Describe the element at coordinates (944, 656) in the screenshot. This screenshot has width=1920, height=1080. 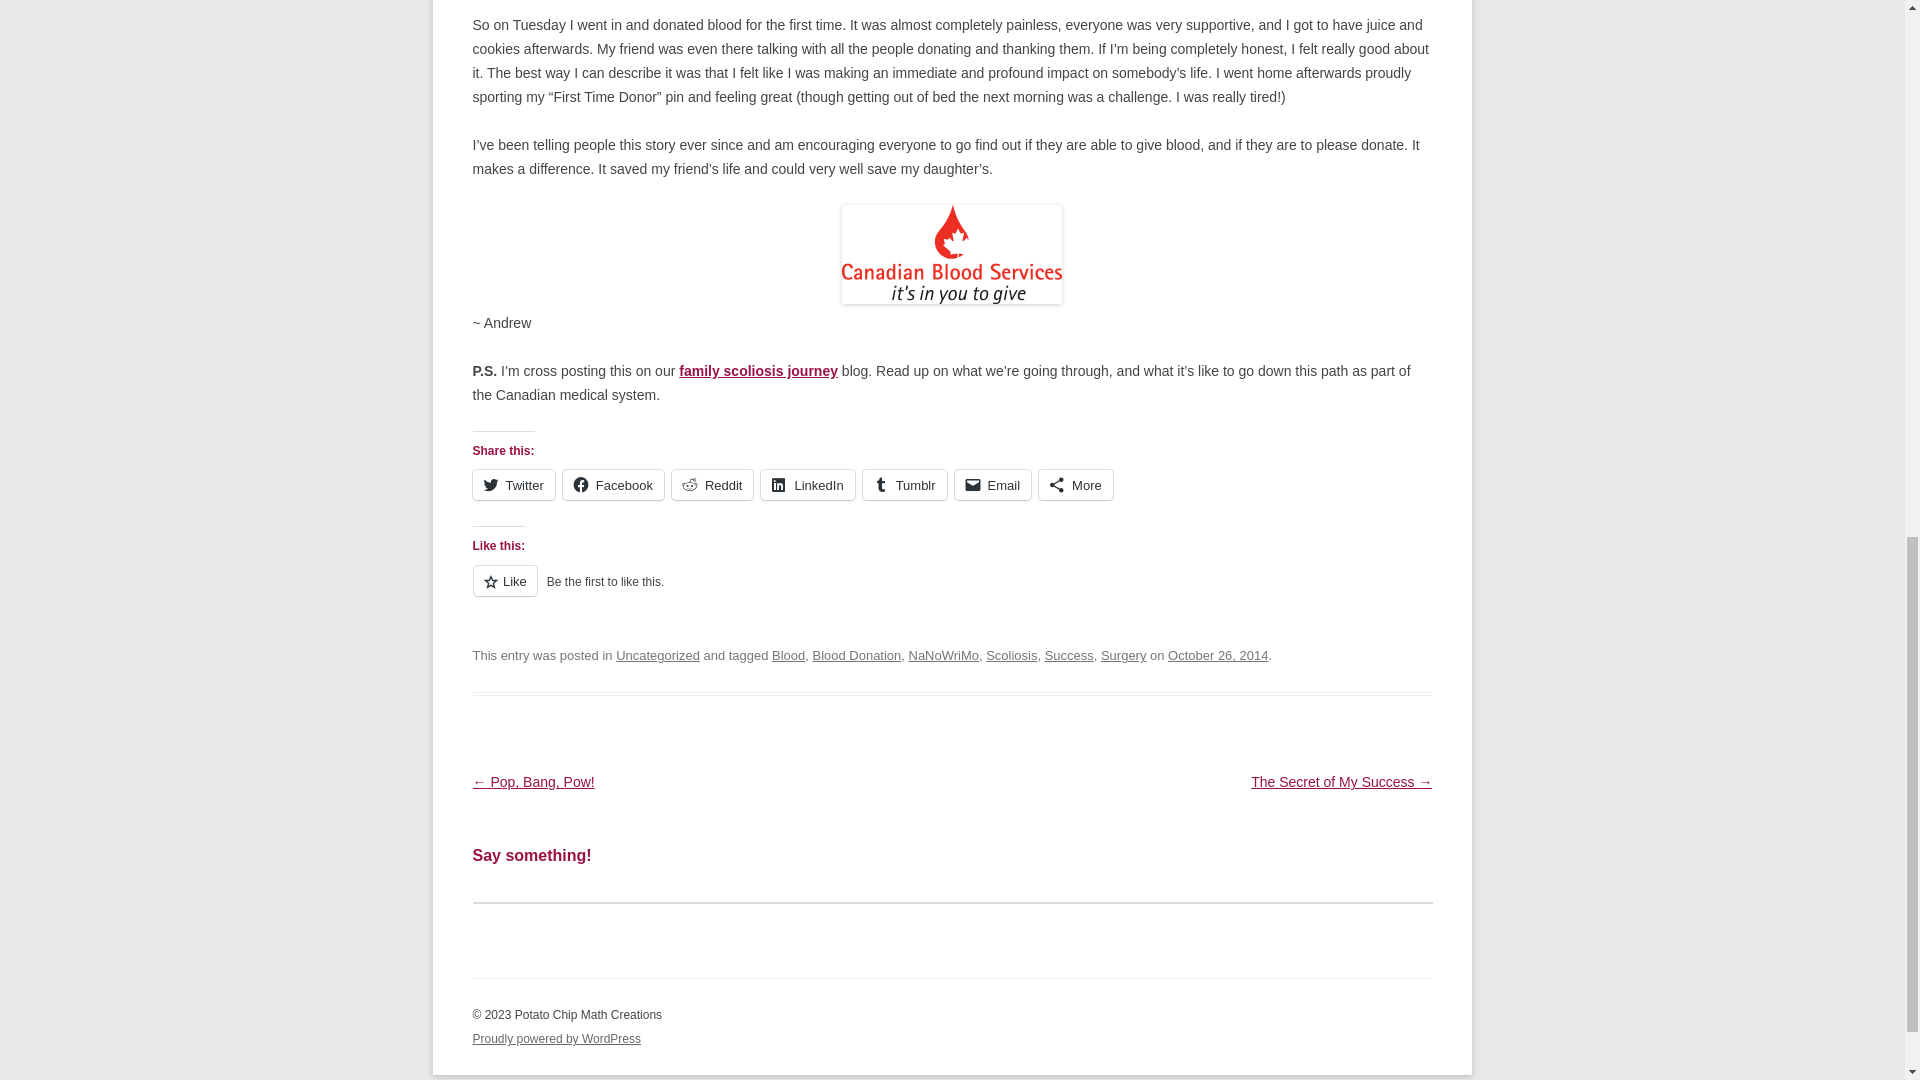
I see `NaNoWriMo` at that location.